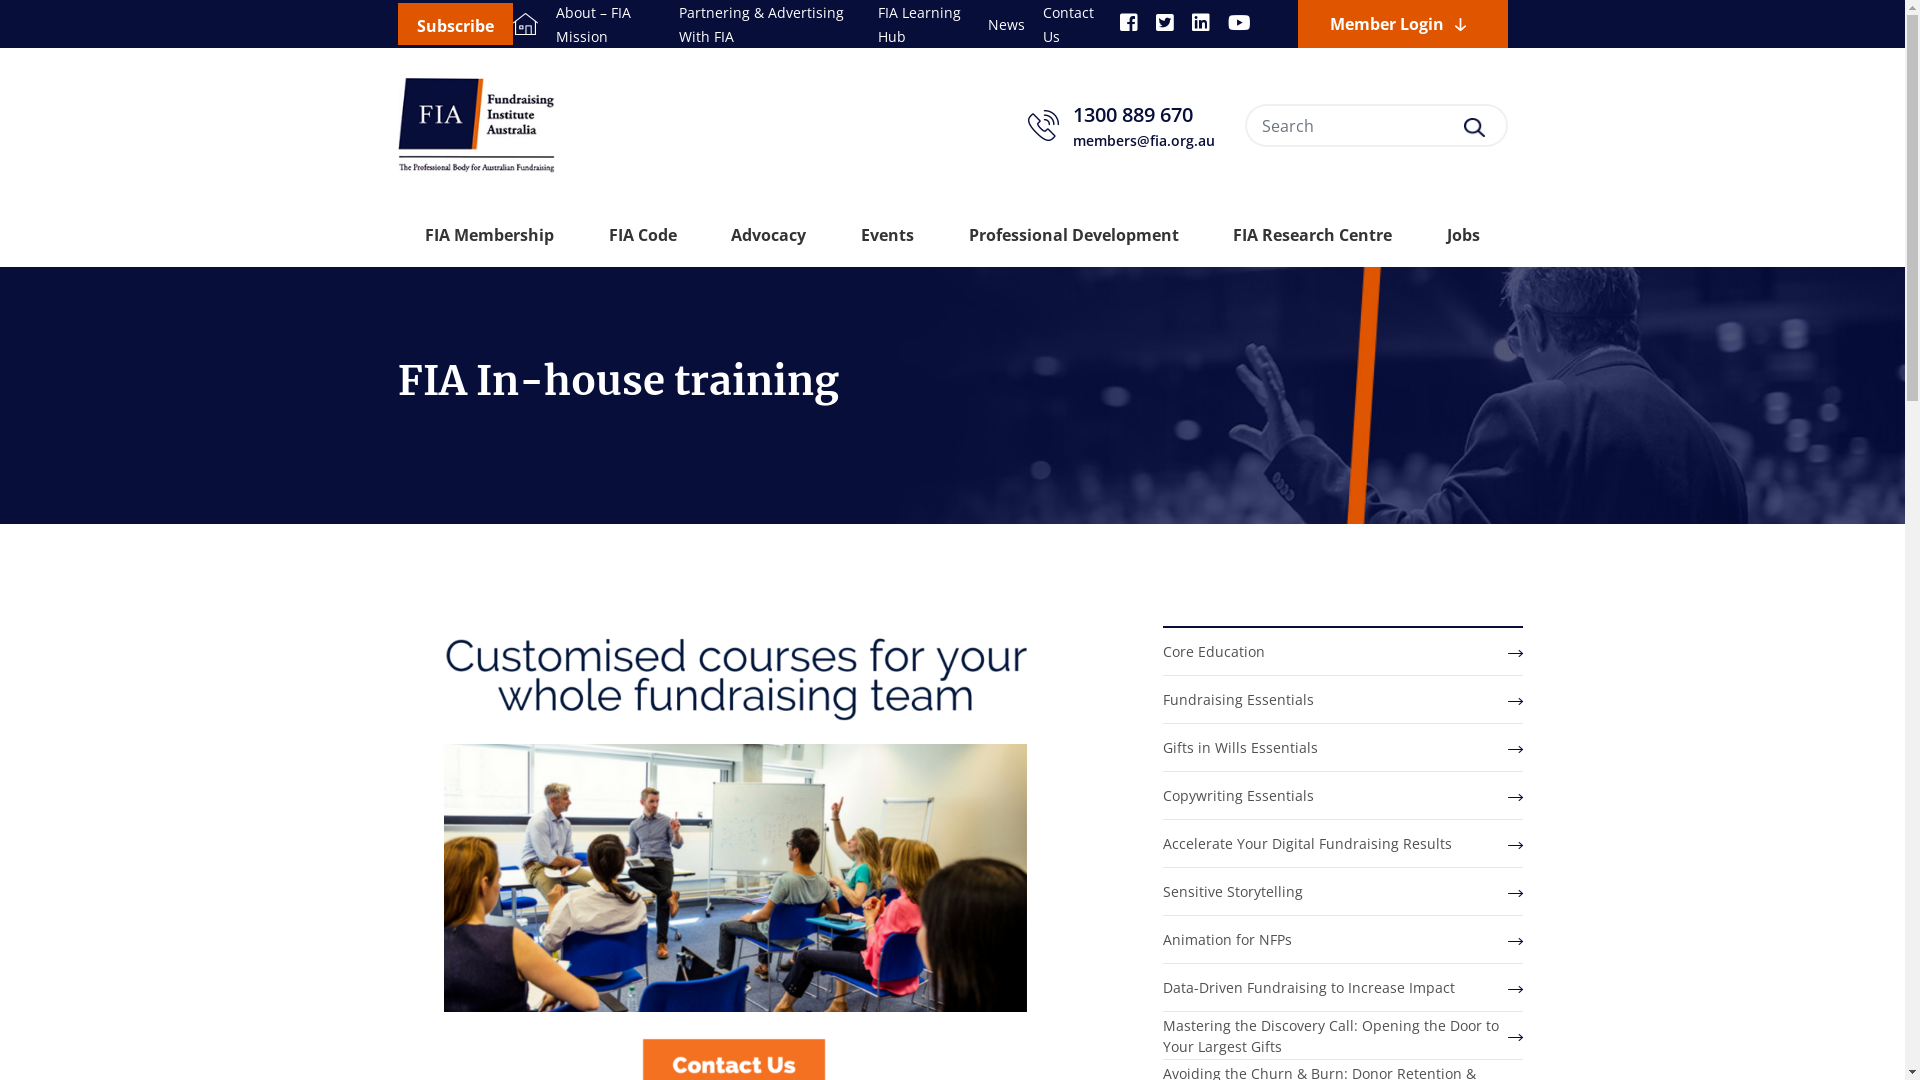 This screenshot has height=1080, width=1920. I want to click on Sensitive Storytelling, so click(1342, 892).